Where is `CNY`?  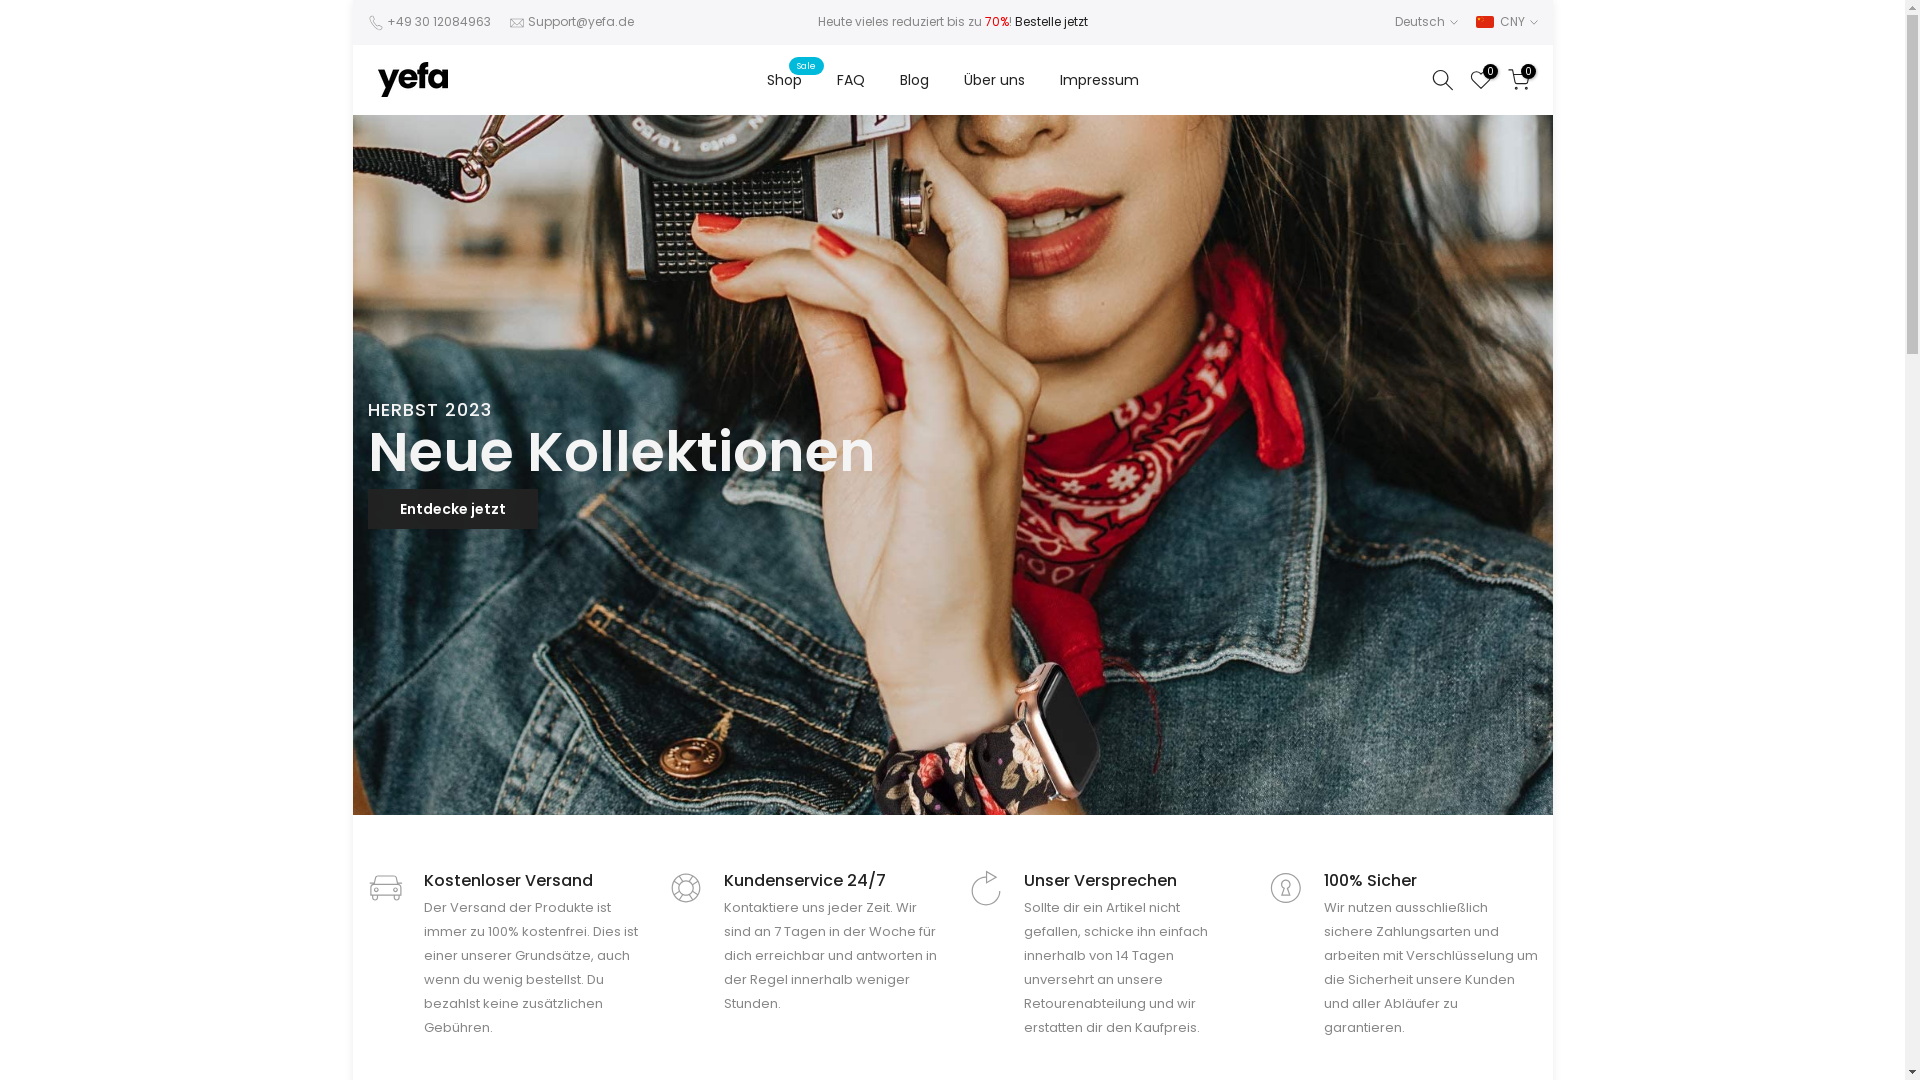 CNY is located at coordinates (1507, 22).